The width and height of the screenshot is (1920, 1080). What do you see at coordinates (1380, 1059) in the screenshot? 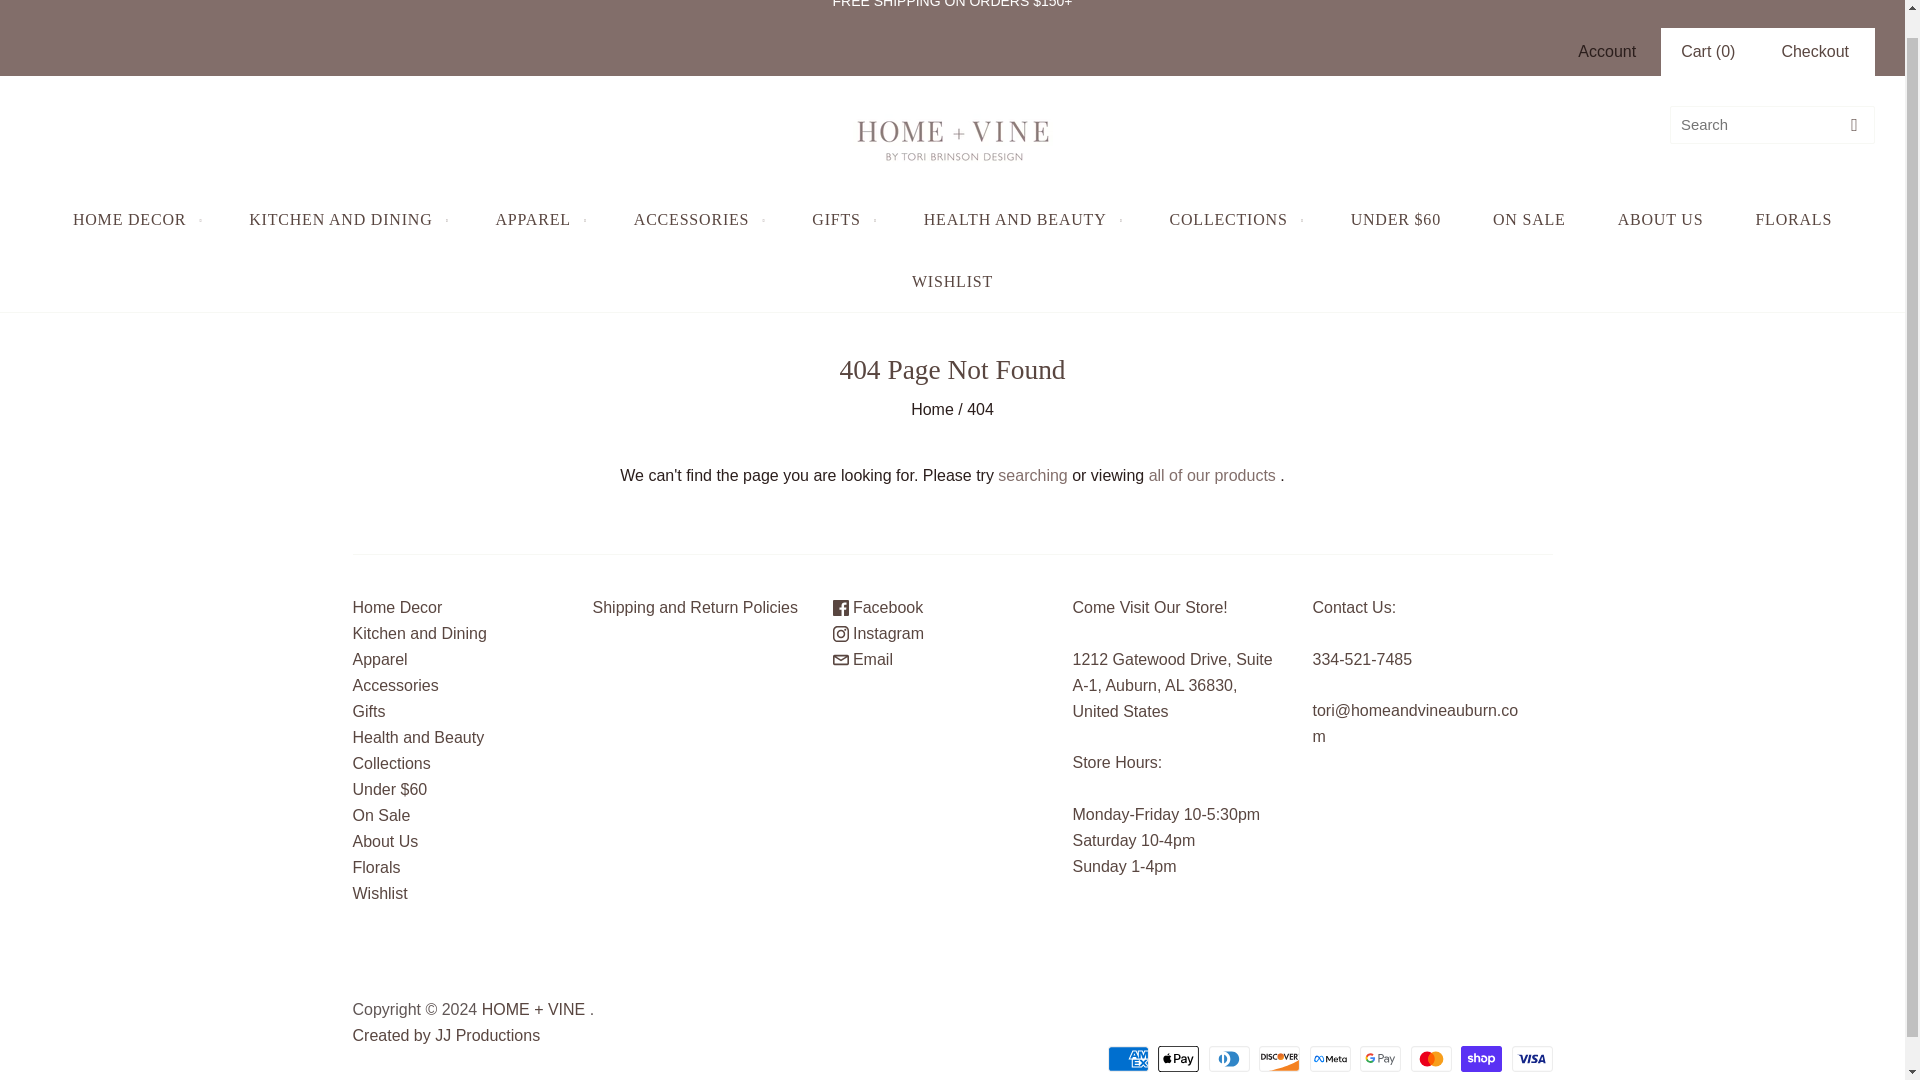
I see `Google Pay` at bounding box center [1380, 1059].